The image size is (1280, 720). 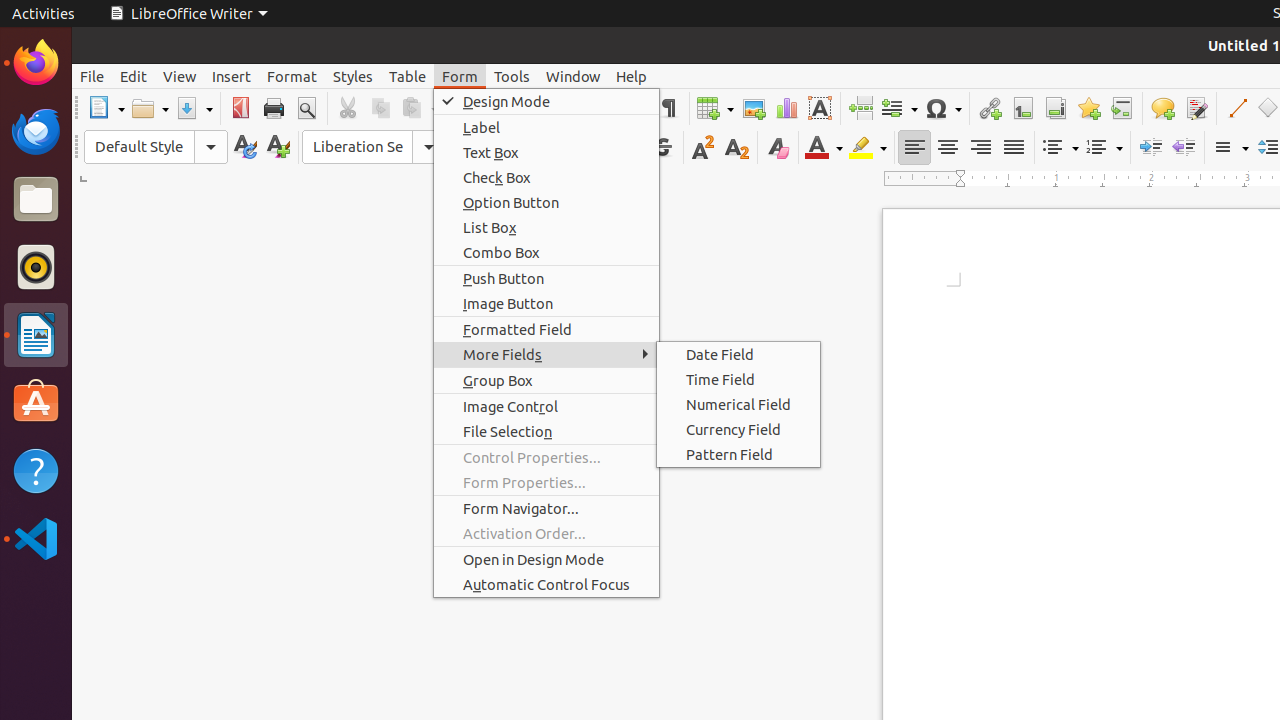 I want to click on Visual Studio Code, so click(x=36, y=538).